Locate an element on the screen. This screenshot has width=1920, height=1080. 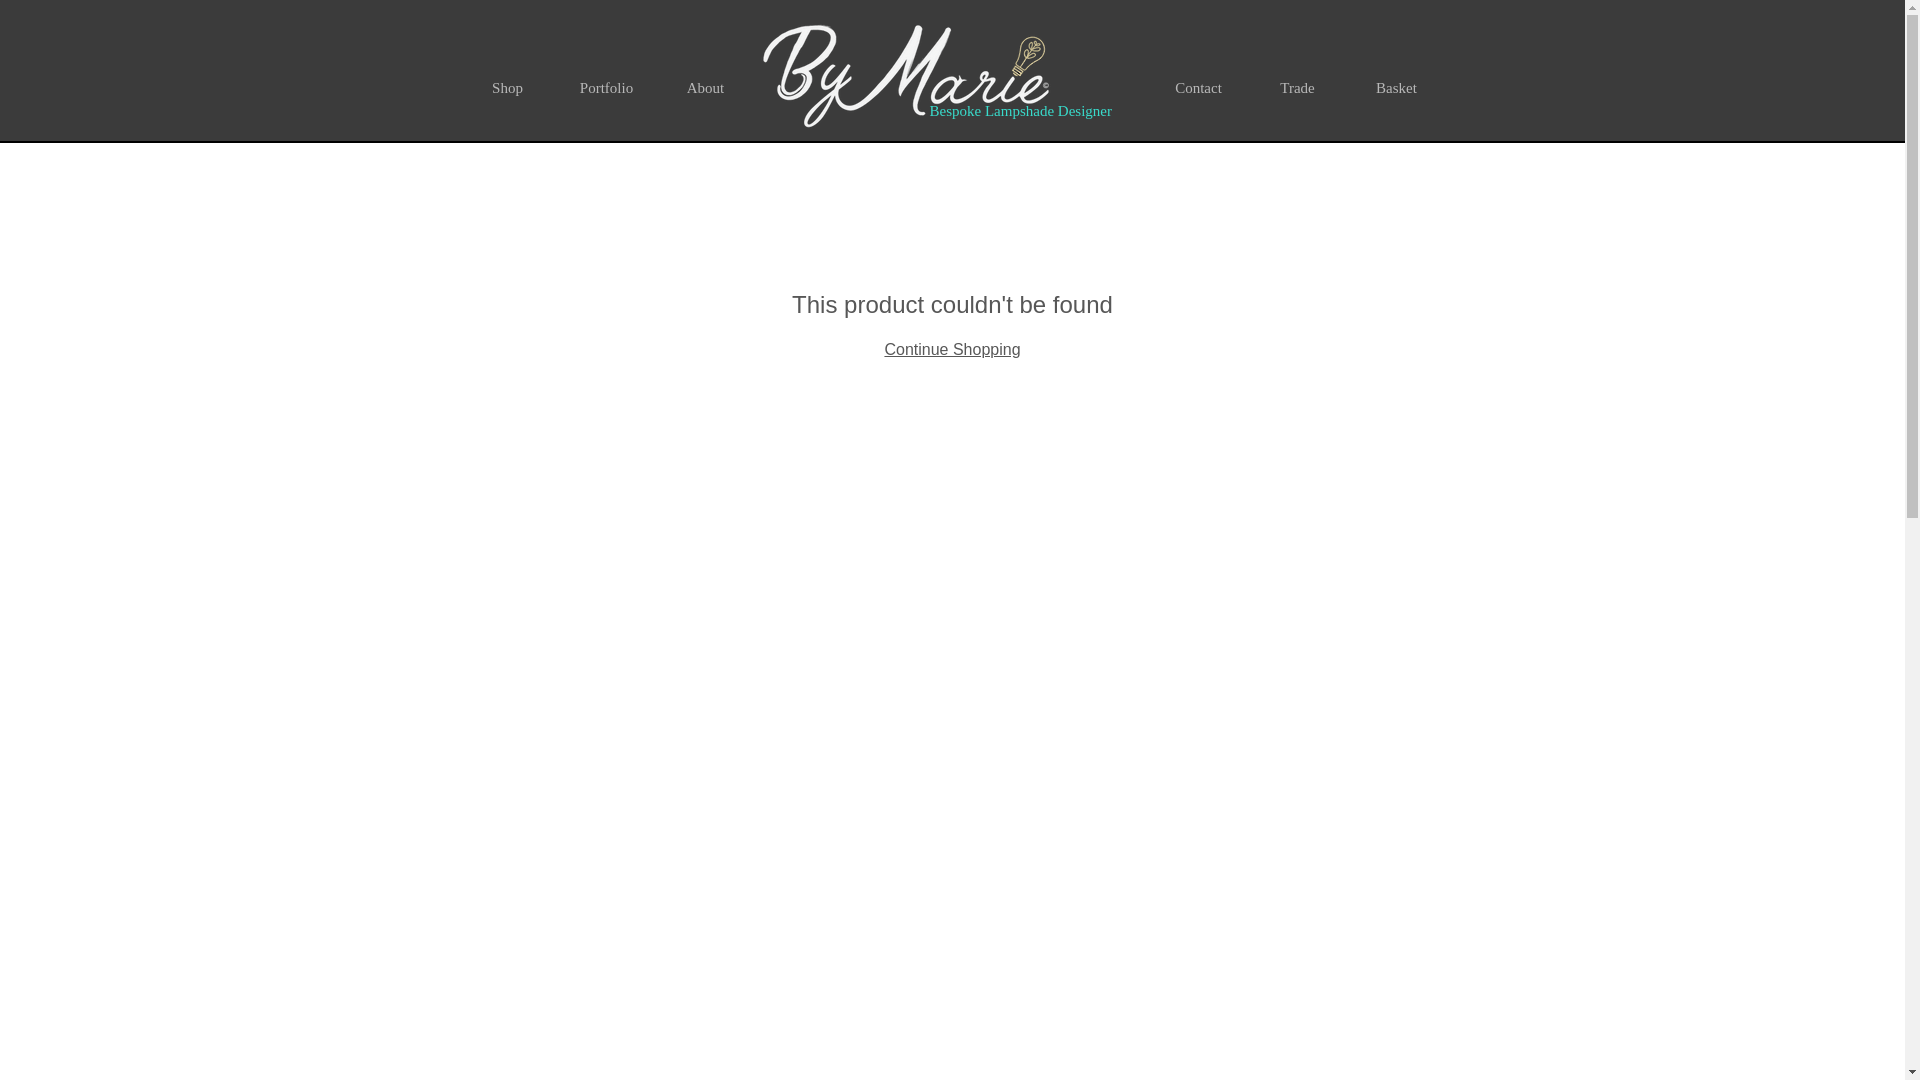
Trade is located at coordinates (1296, 88).